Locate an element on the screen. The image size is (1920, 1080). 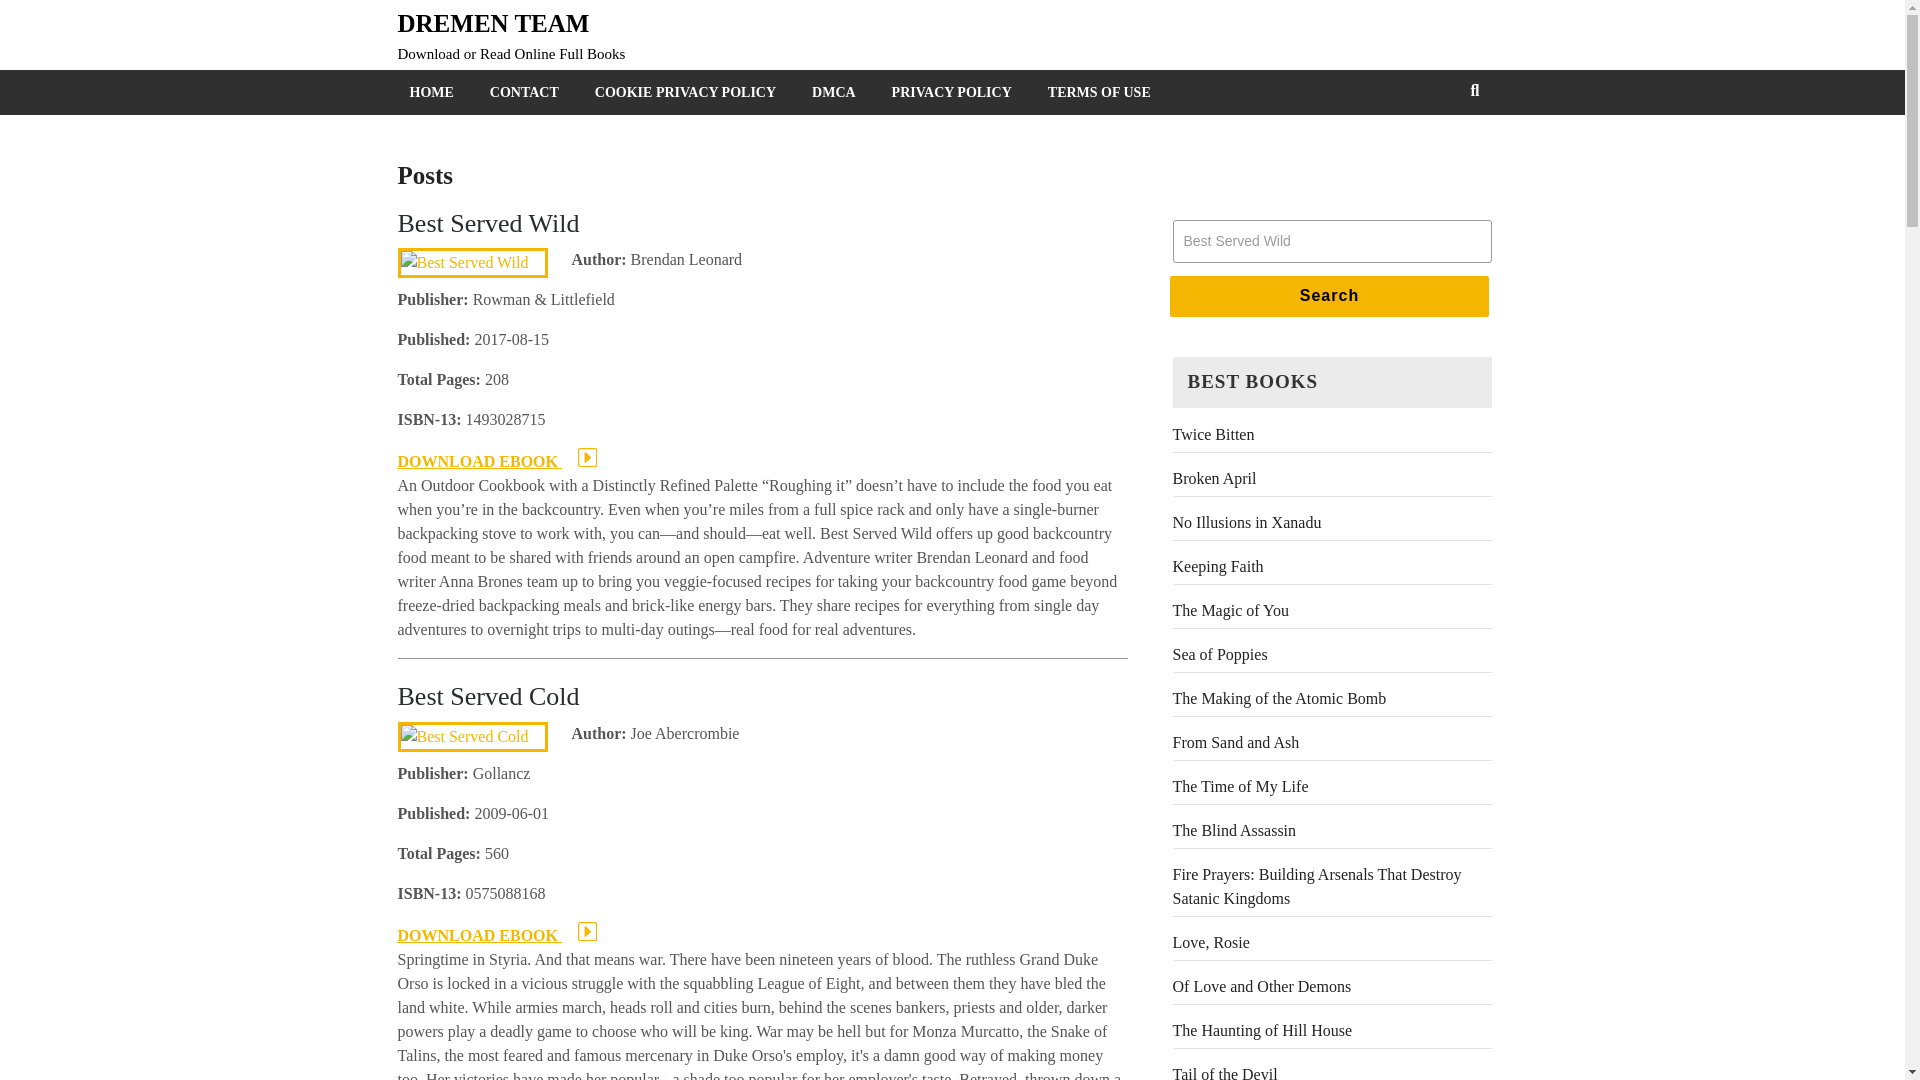
PRIVACY POLICY is located at coordinates (956, 92).